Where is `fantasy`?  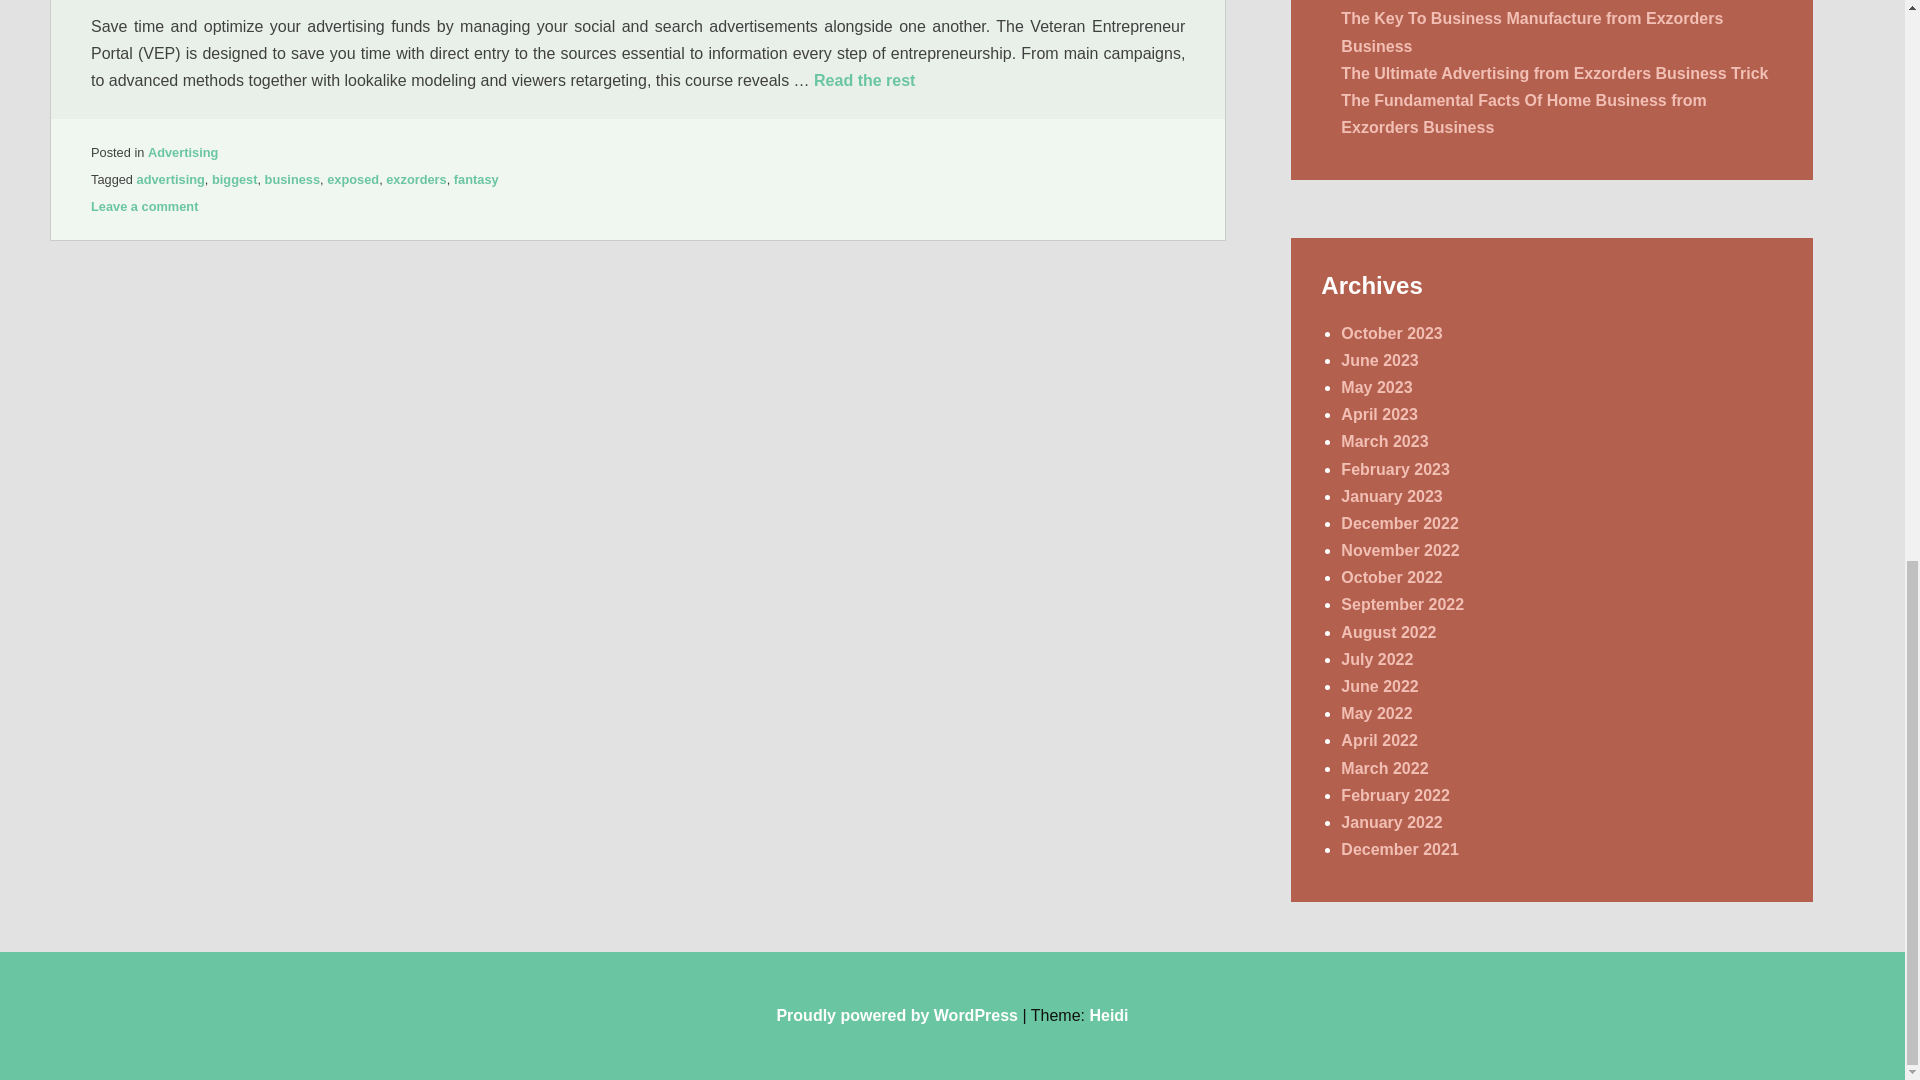 fantasy is located at coordinates (476, 178).